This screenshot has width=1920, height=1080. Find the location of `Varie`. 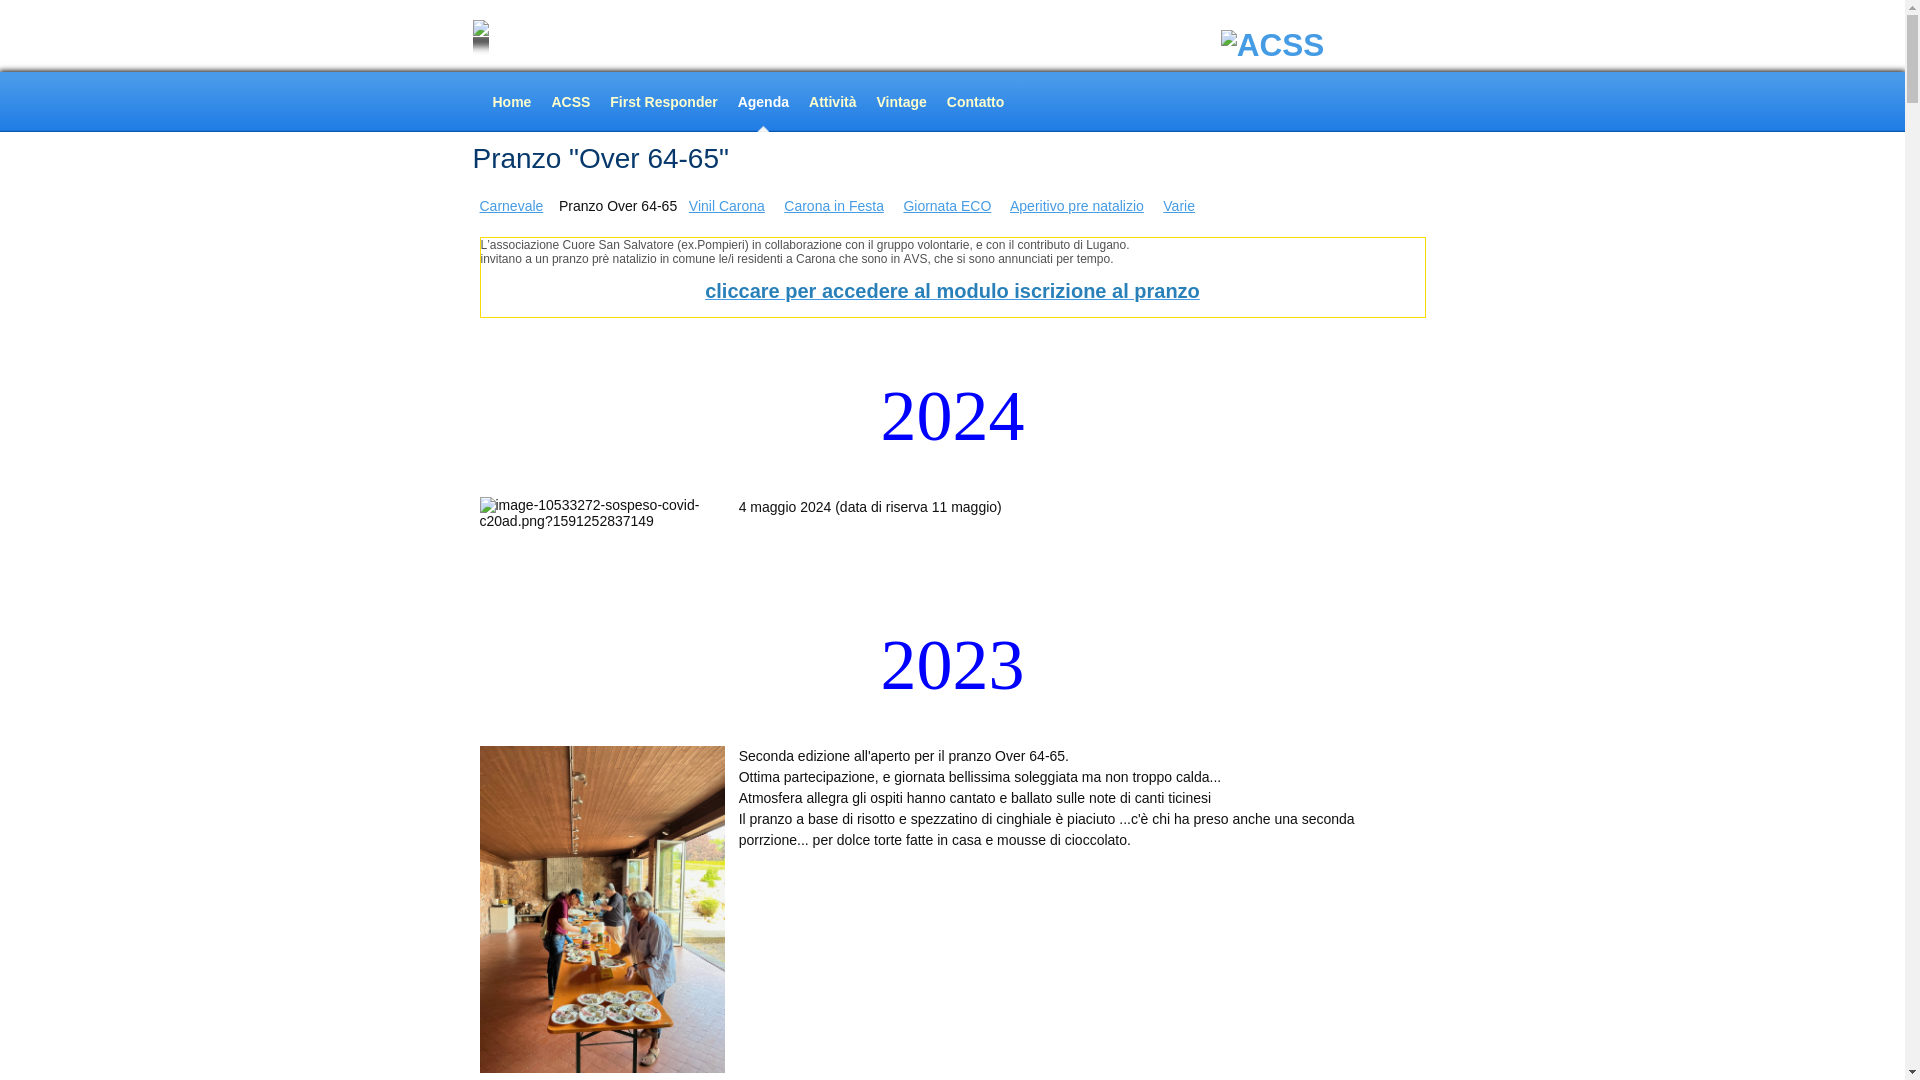

Varie is located at coordinates (1179, 206).